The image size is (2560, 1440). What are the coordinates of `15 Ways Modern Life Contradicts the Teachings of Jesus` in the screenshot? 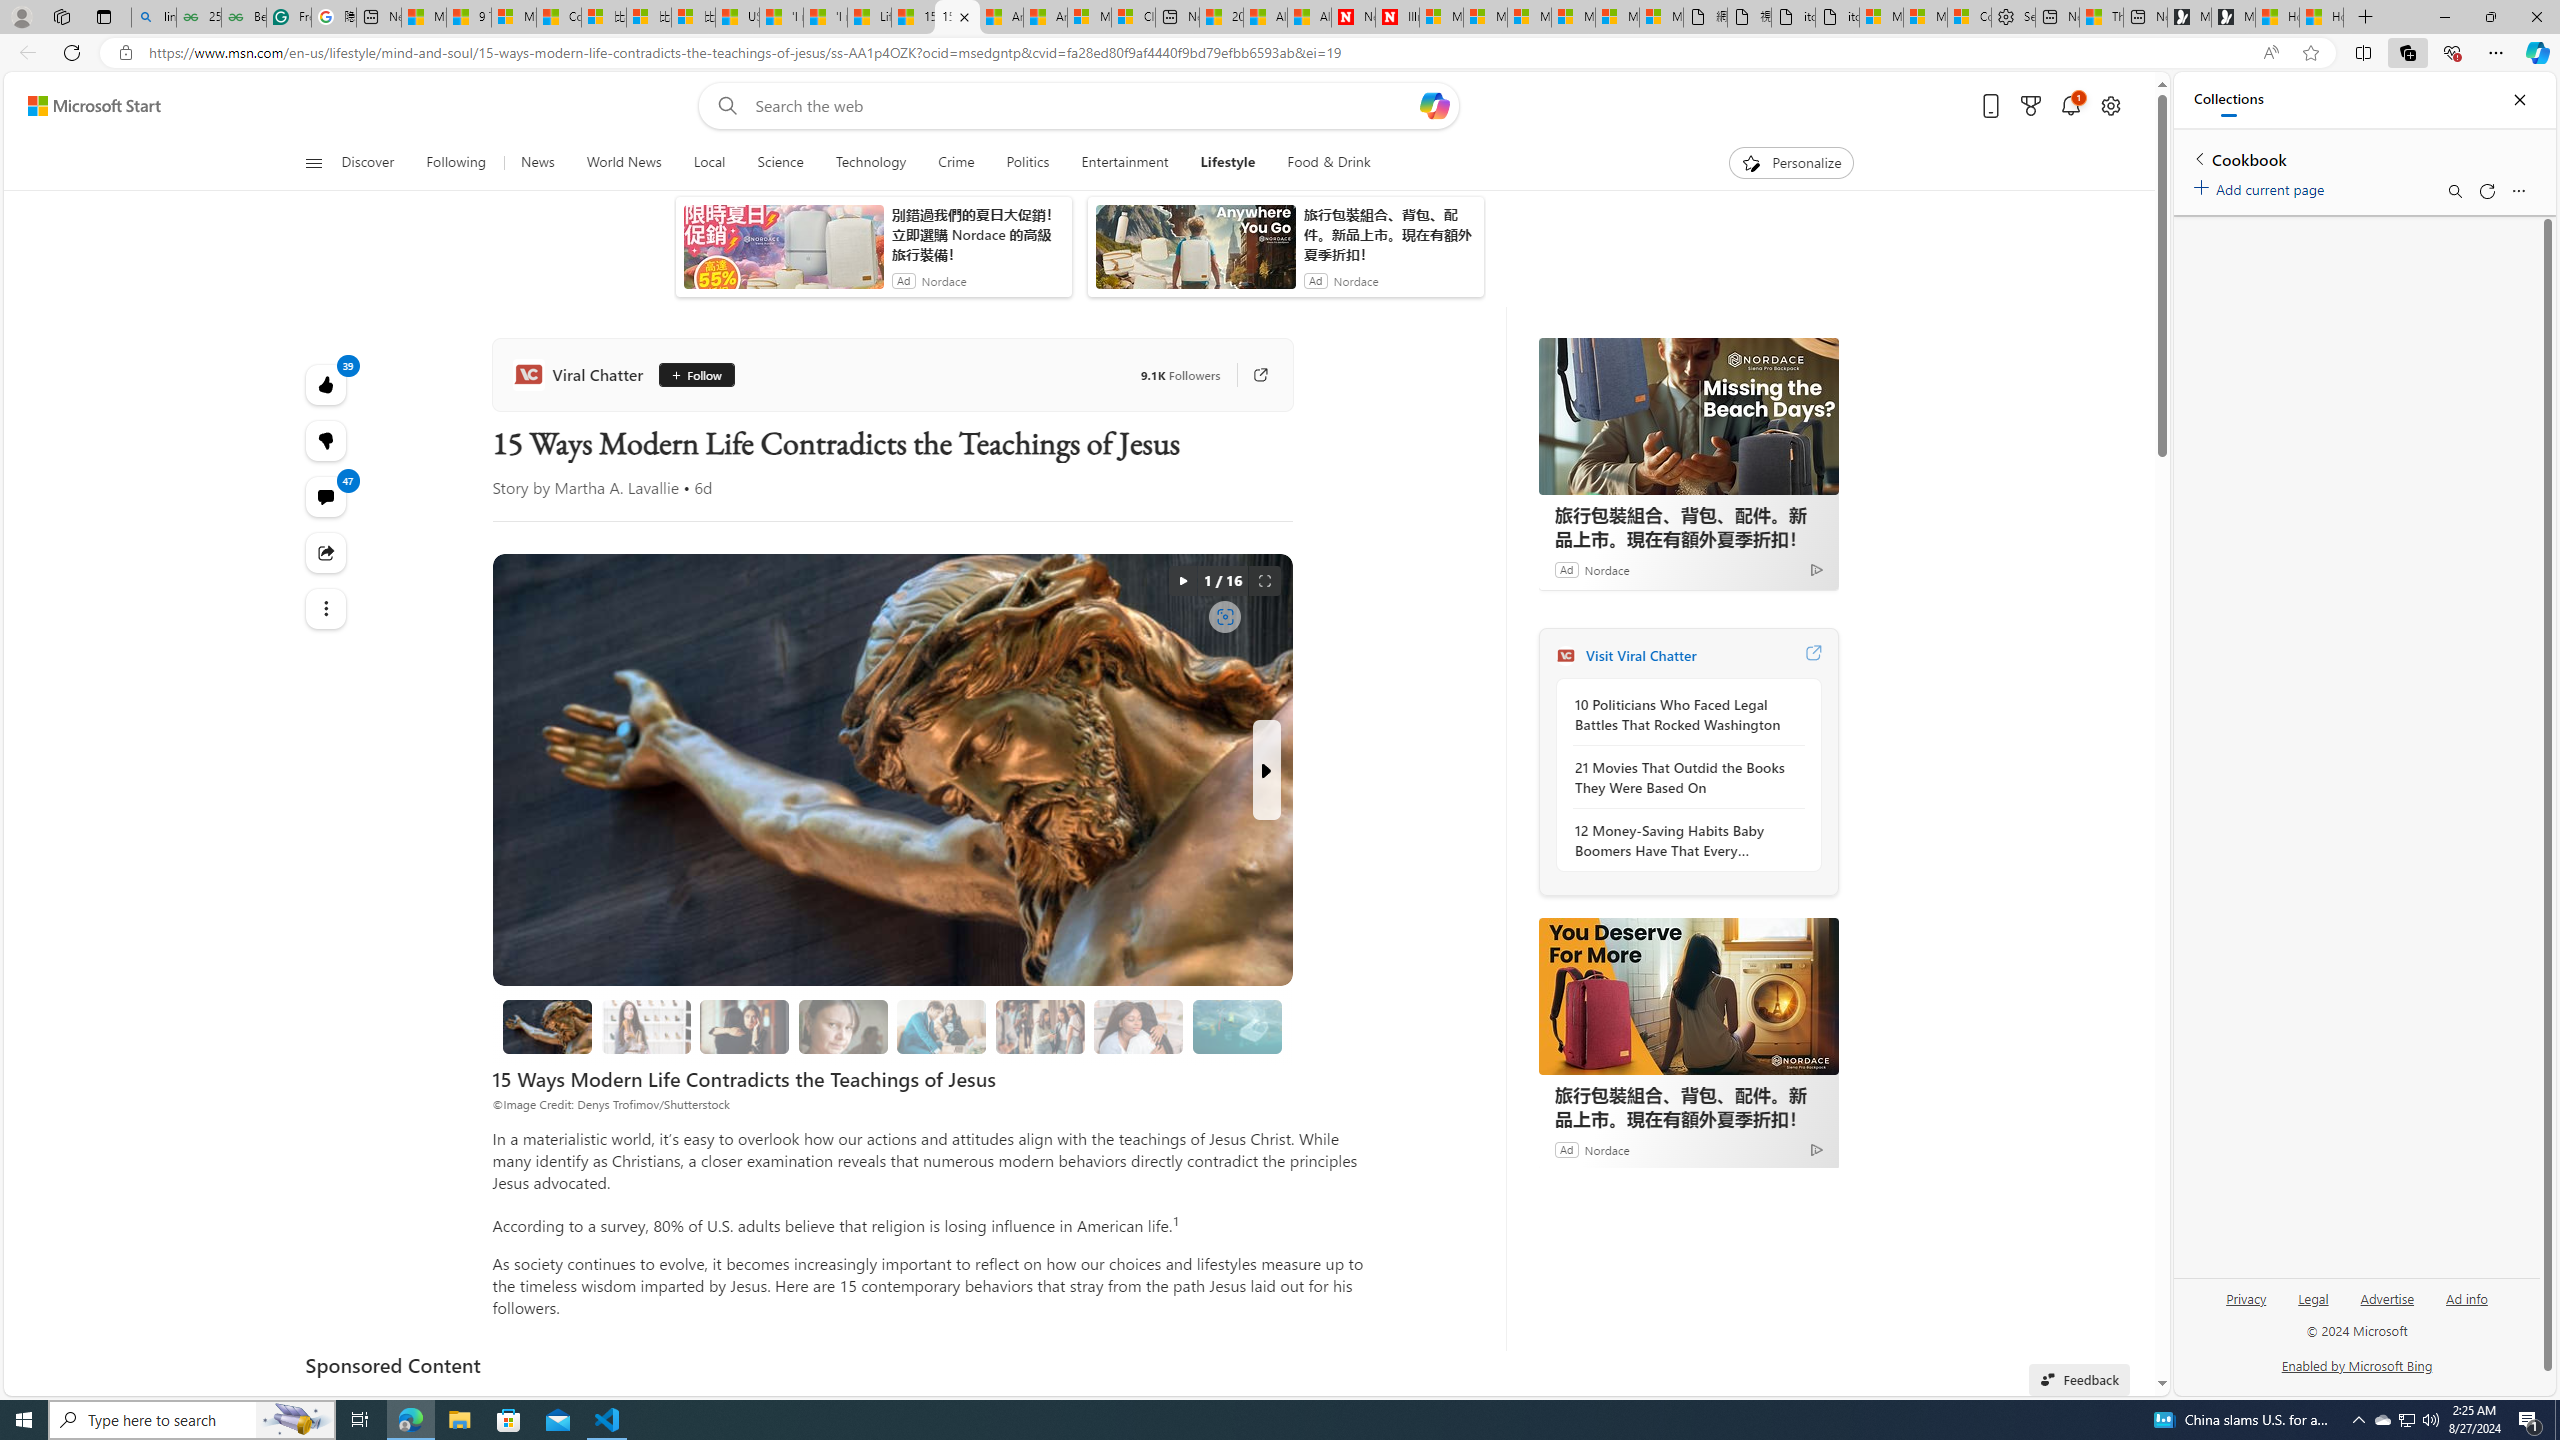 It's located at (957, 17).